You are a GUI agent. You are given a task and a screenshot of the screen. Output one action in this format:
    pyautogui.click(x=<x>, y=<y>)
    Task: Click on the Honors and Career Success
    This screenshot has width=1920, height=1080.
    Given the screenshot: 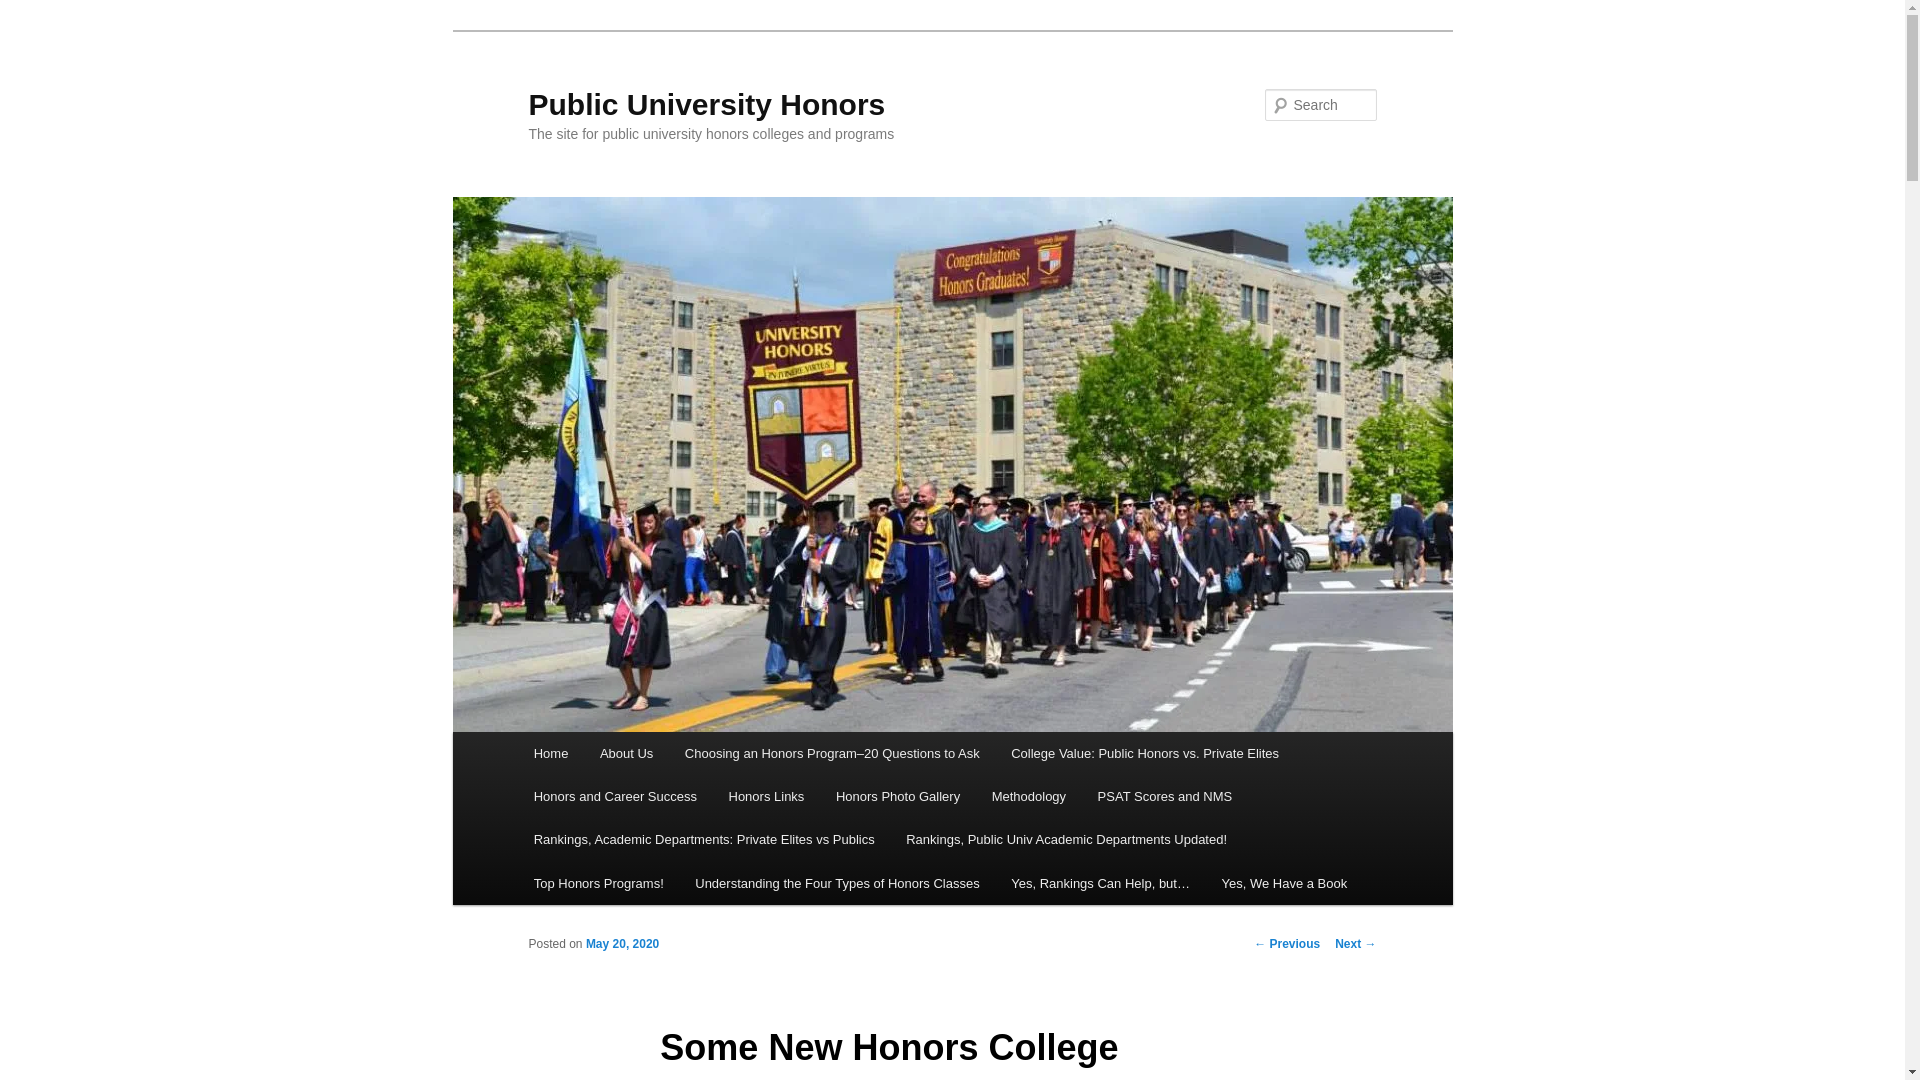 What is the action you would take?
    pyautogui.click(x=615, y=796)
    